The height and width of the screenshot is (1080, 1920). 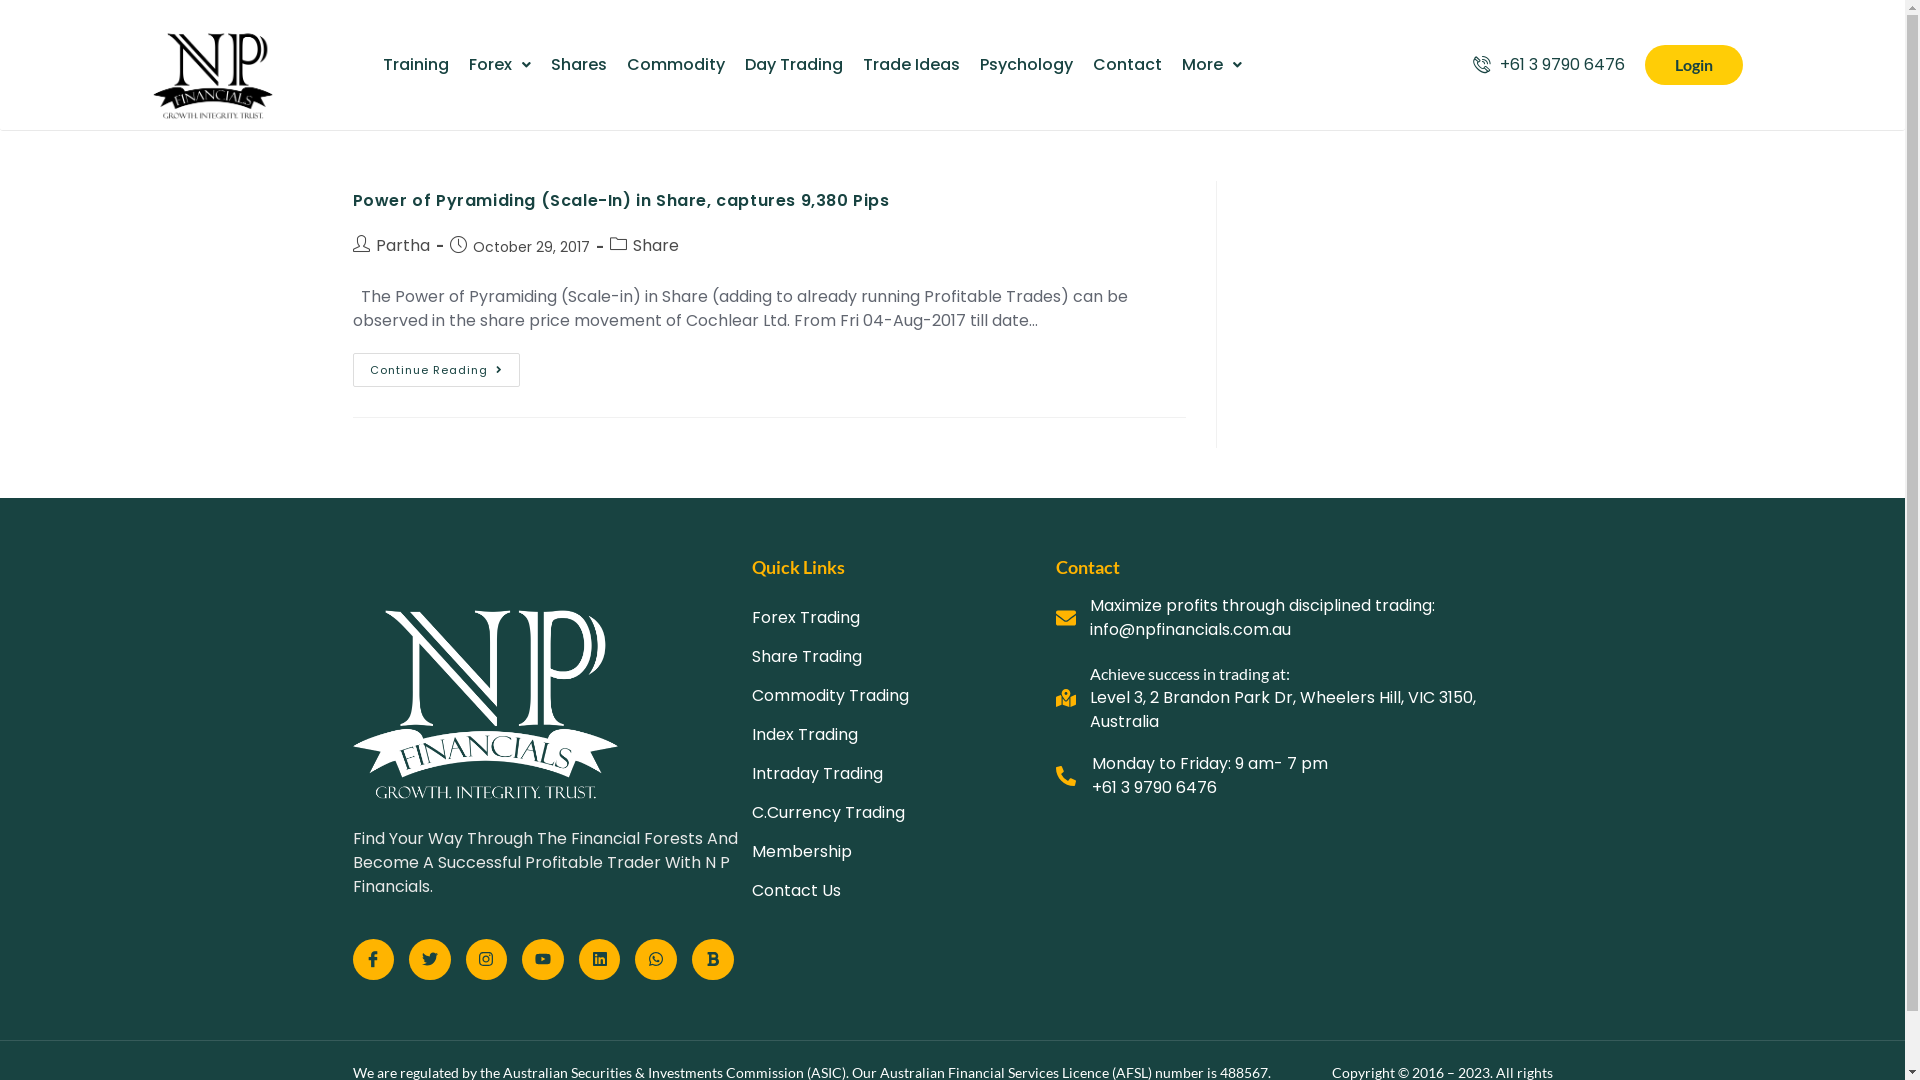 I want to click on Psychology, so click(x=1026, y=65).